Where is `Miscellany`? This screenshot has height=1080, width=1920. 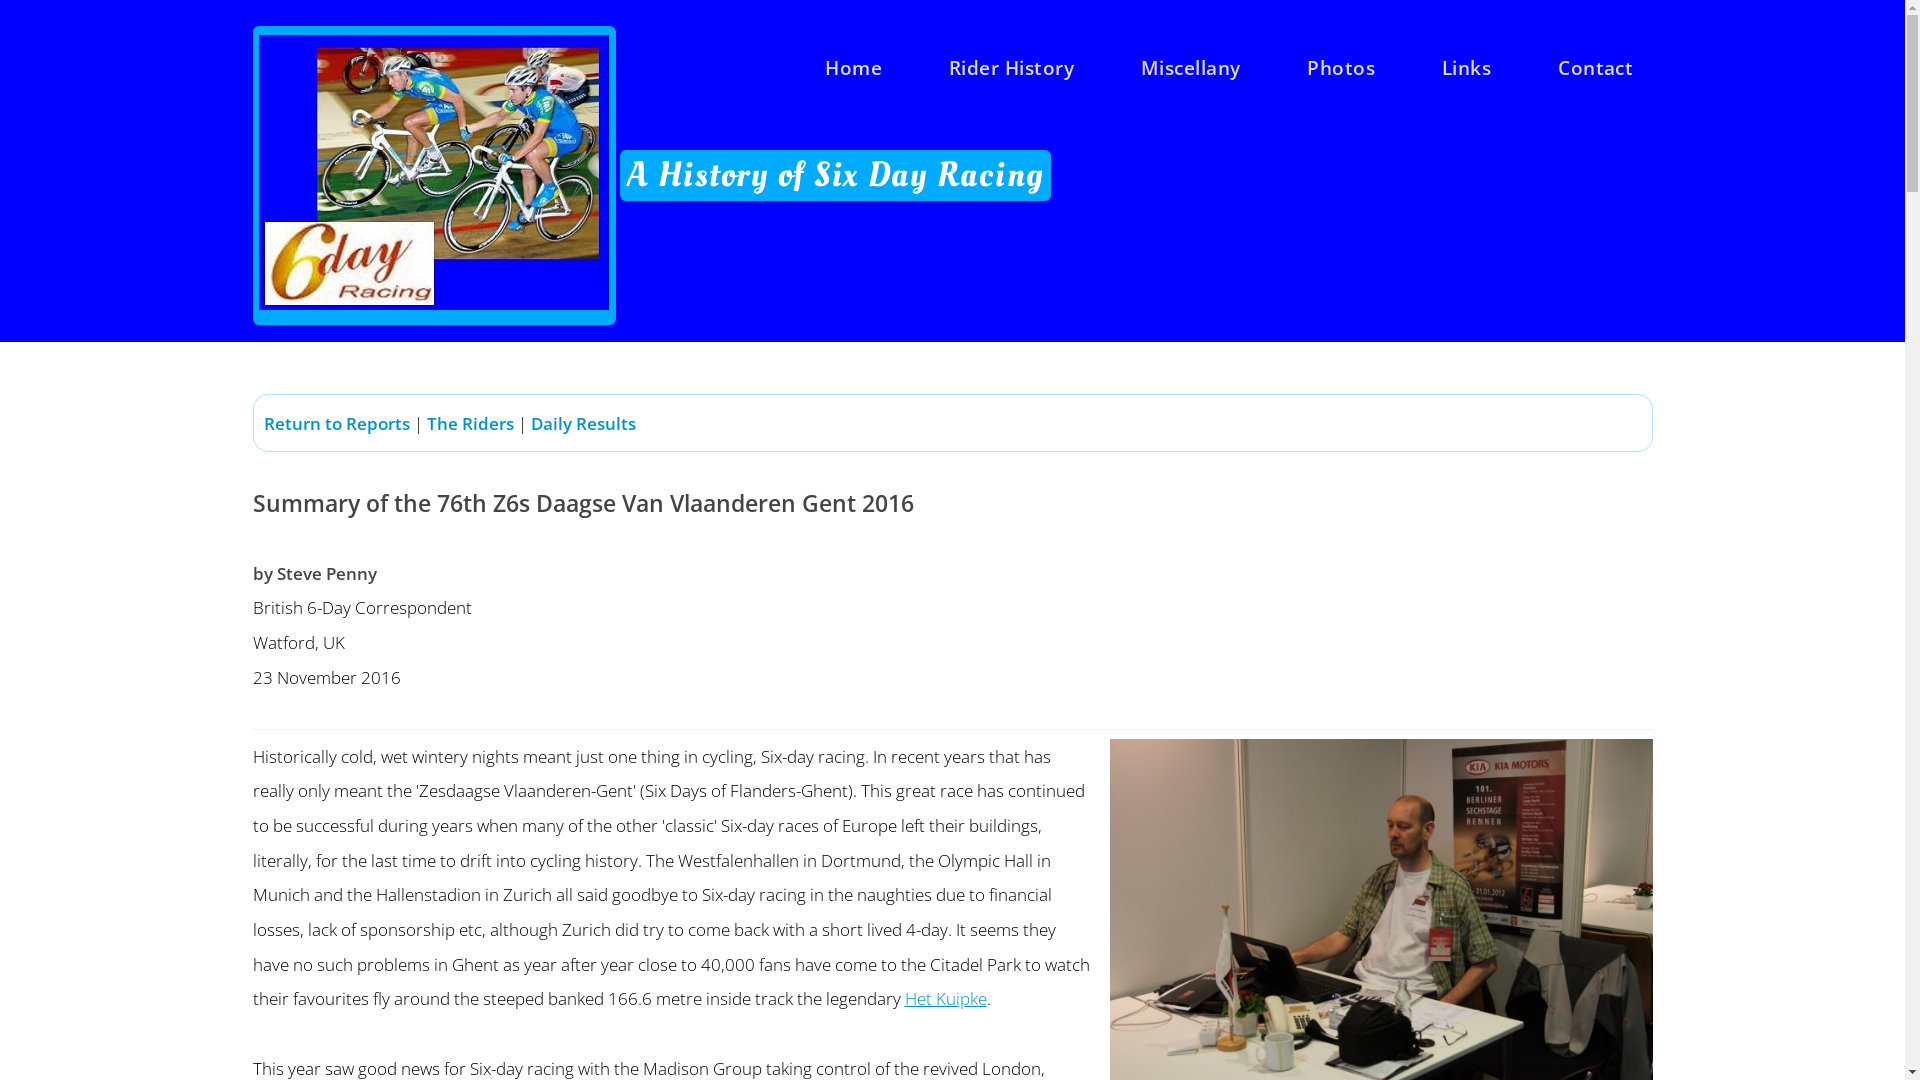 Miscellany is located at coordinates (1191, 68).